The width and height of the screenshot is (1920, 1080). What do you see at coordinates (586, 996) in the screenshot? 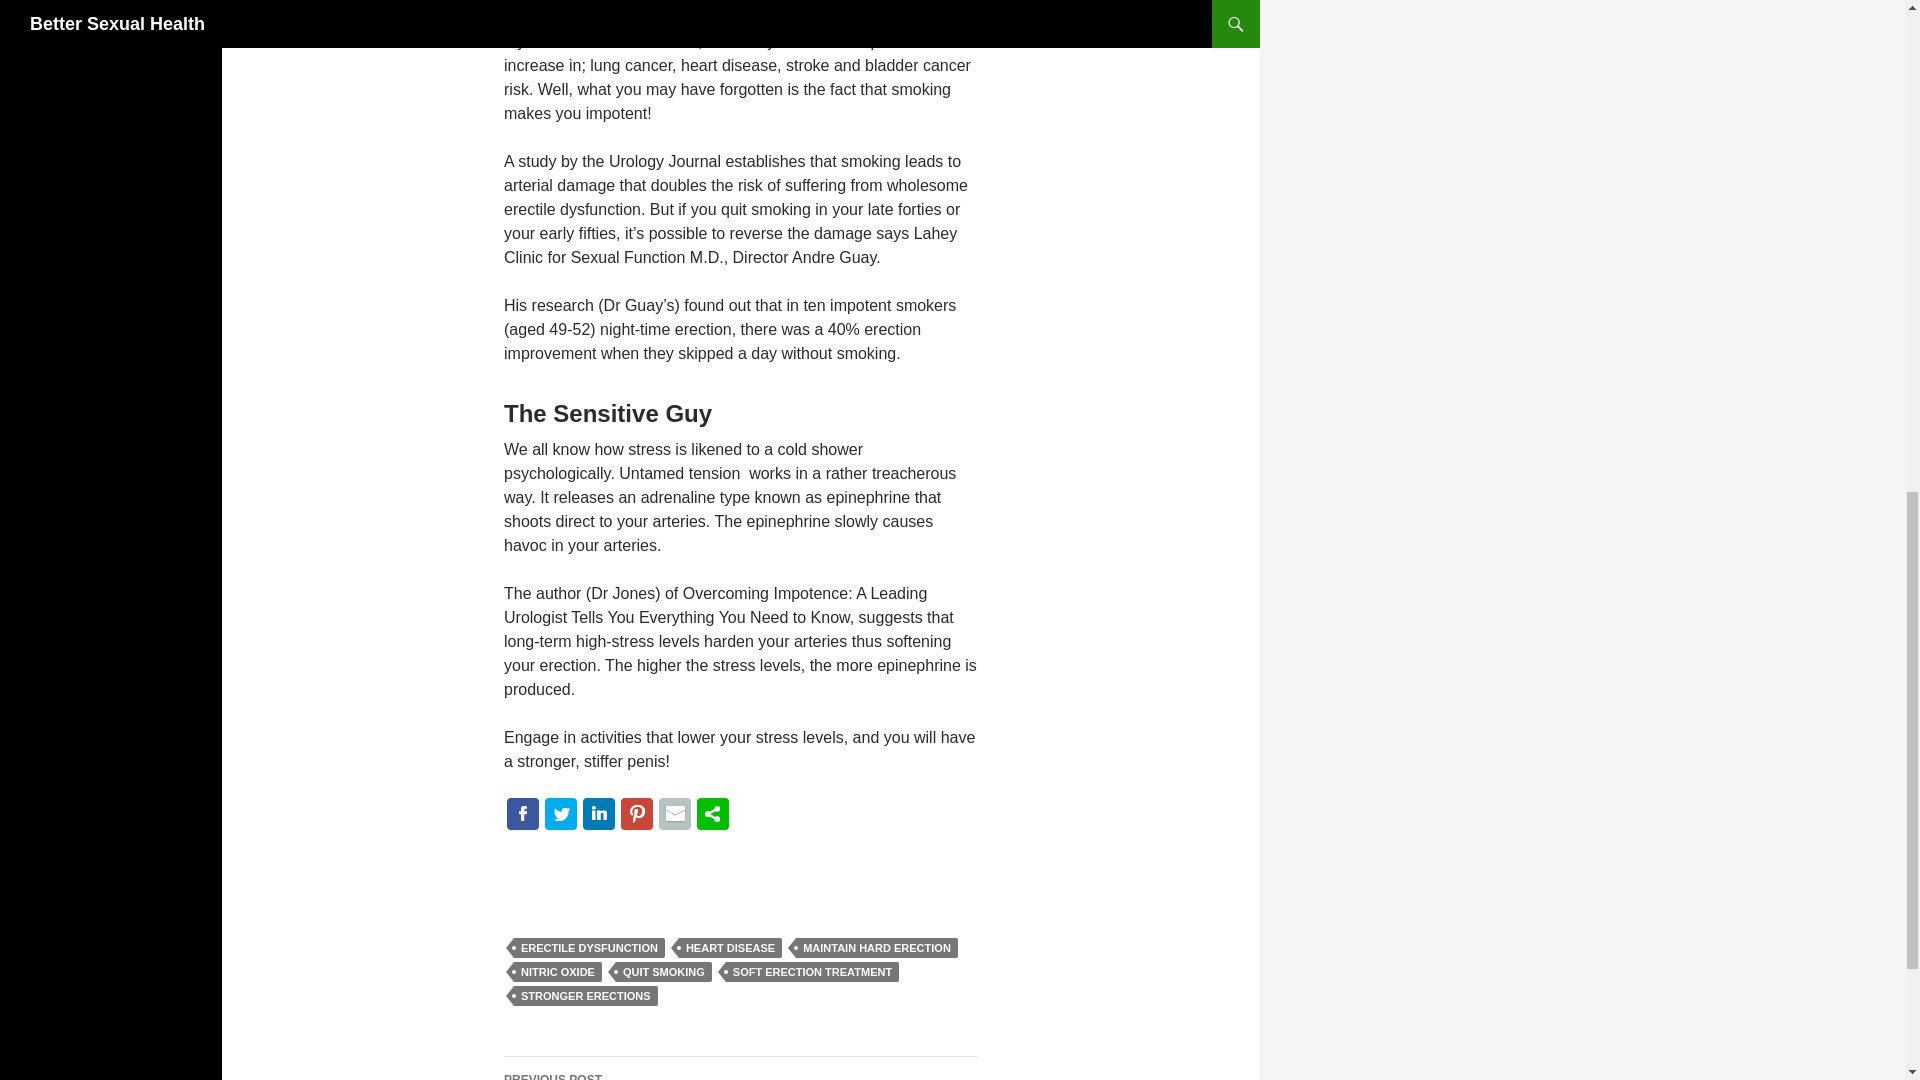
I see `STRONGER ERECTIONS` at bounding box center [586, 996].